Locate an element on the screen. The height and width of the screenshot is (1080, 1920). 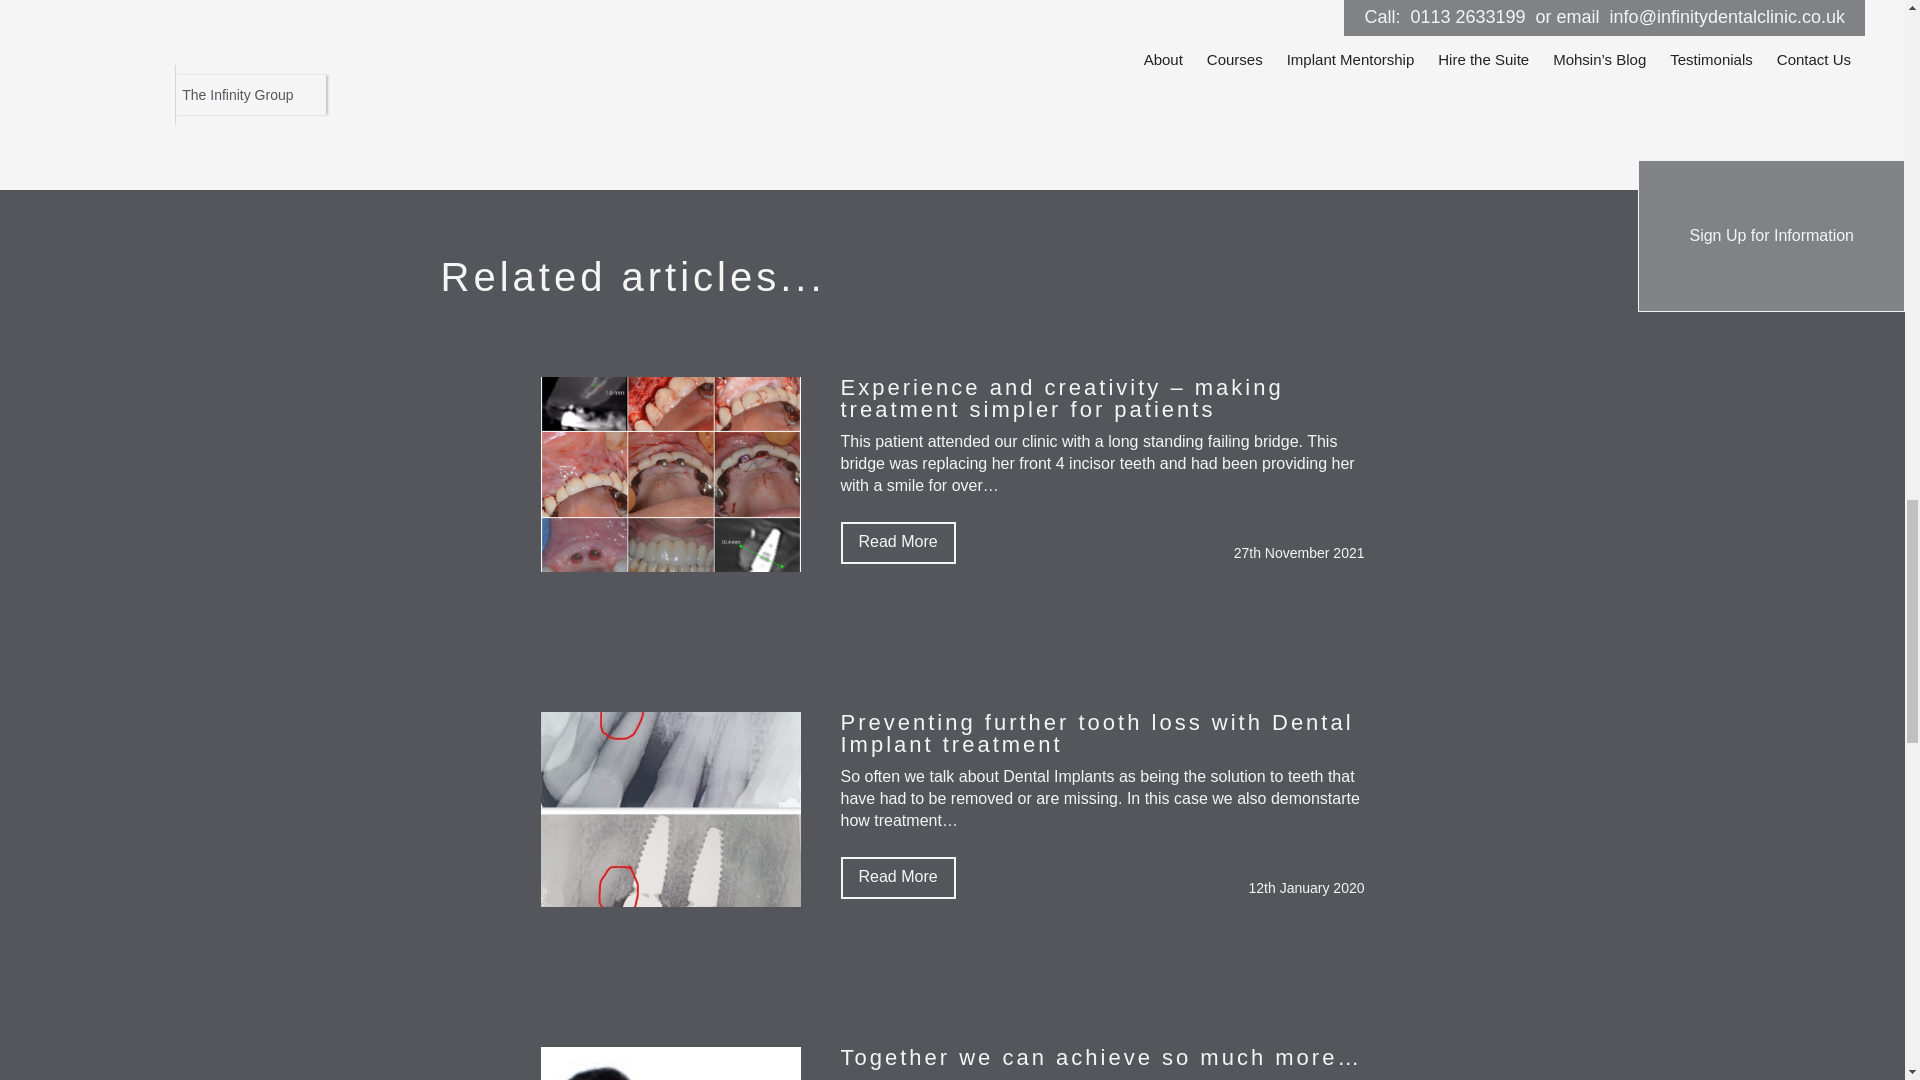
Read More is located at coordinates (897, 878).